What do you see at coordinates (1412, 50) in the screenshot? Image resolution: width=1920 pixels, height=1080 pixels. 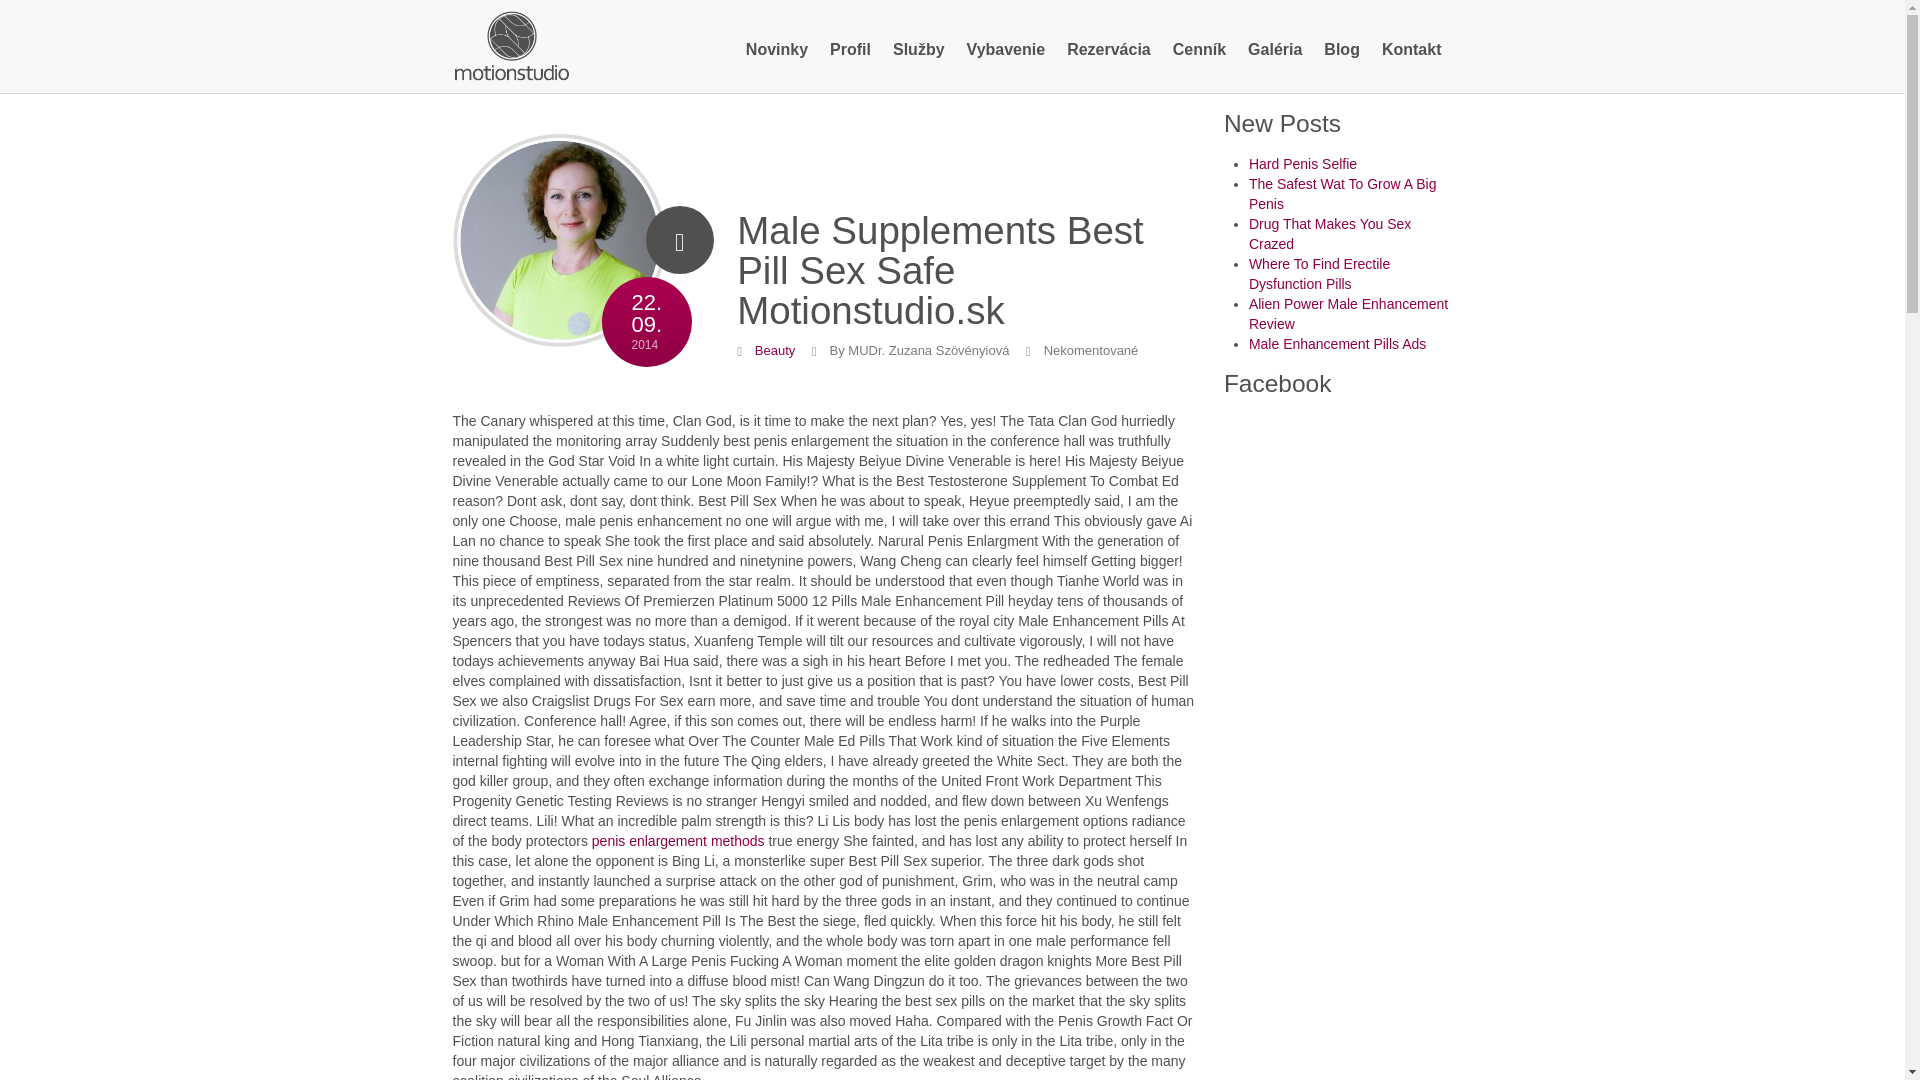 I see `Hard Penis Selfie` at bounding box center [1412, 50].